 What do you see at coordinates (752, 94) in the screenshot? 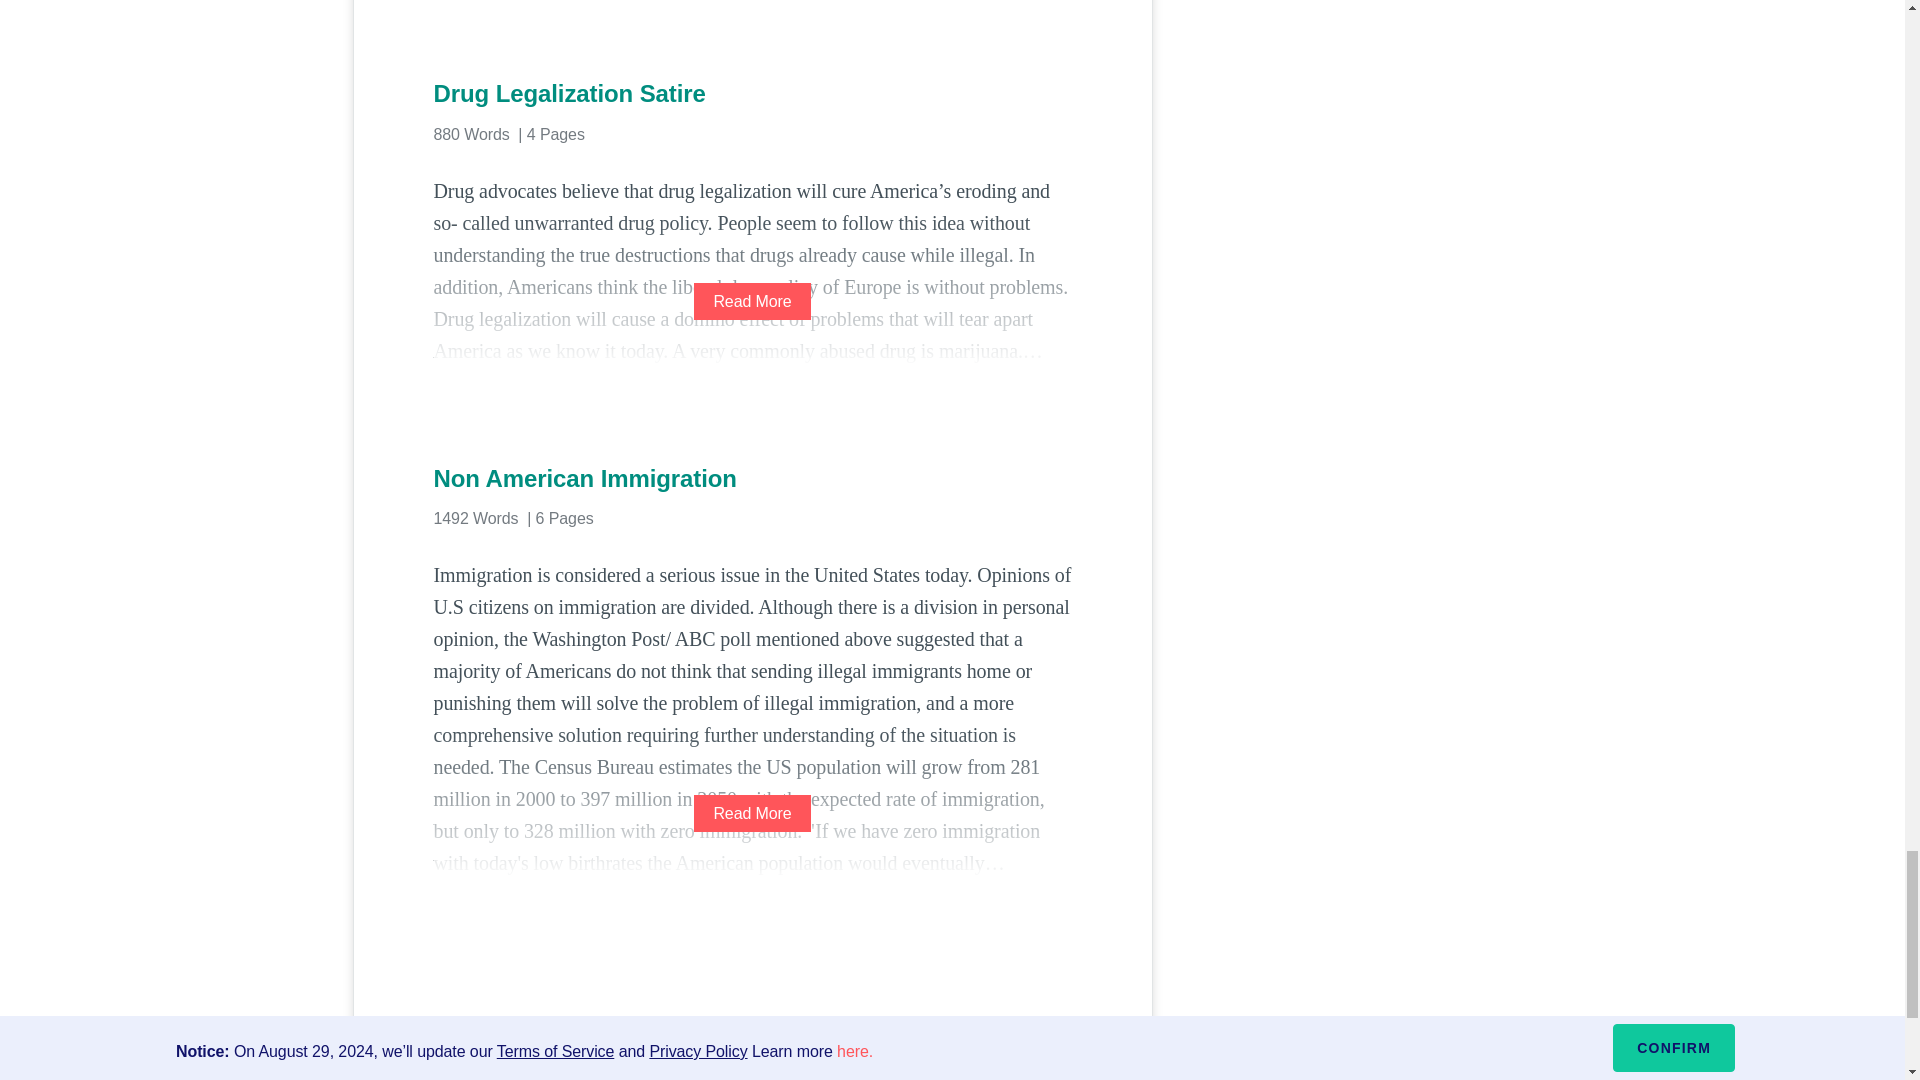
I see `Drug Legalization Satire` at bounding box center [752, 94].